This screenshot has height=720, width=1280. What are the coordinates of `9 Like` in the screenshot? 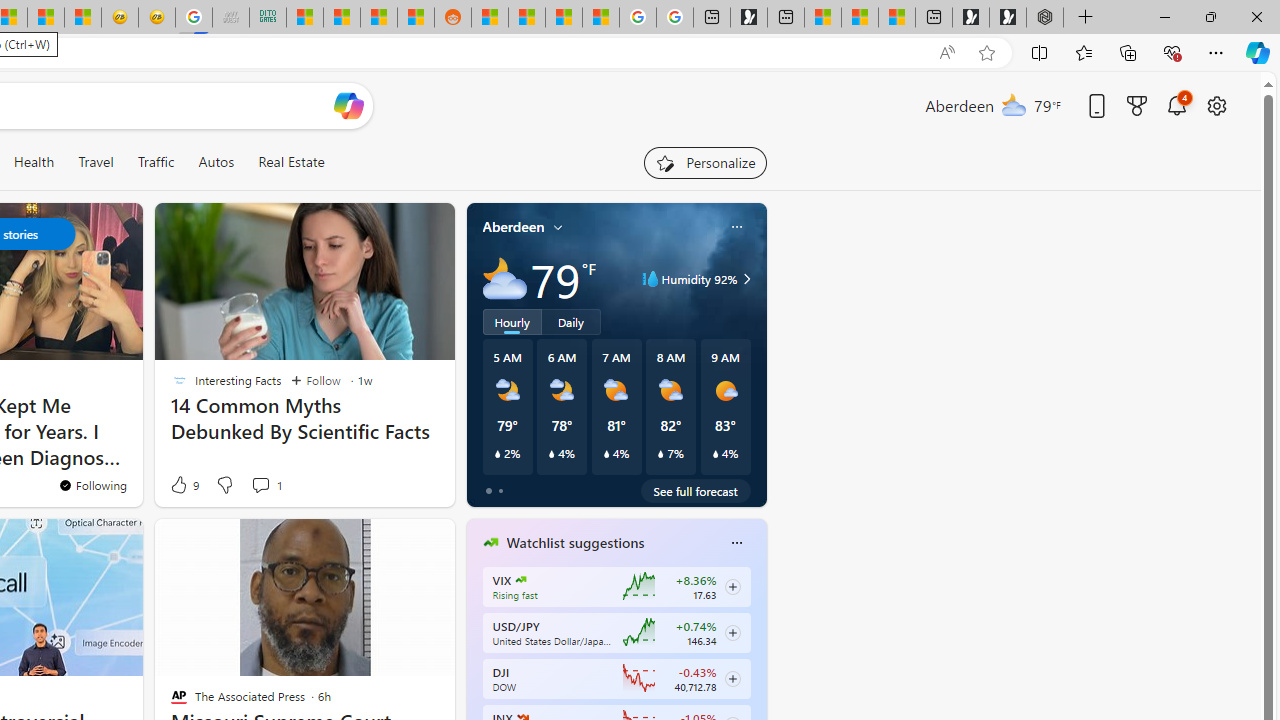 It's located at (184, 484).